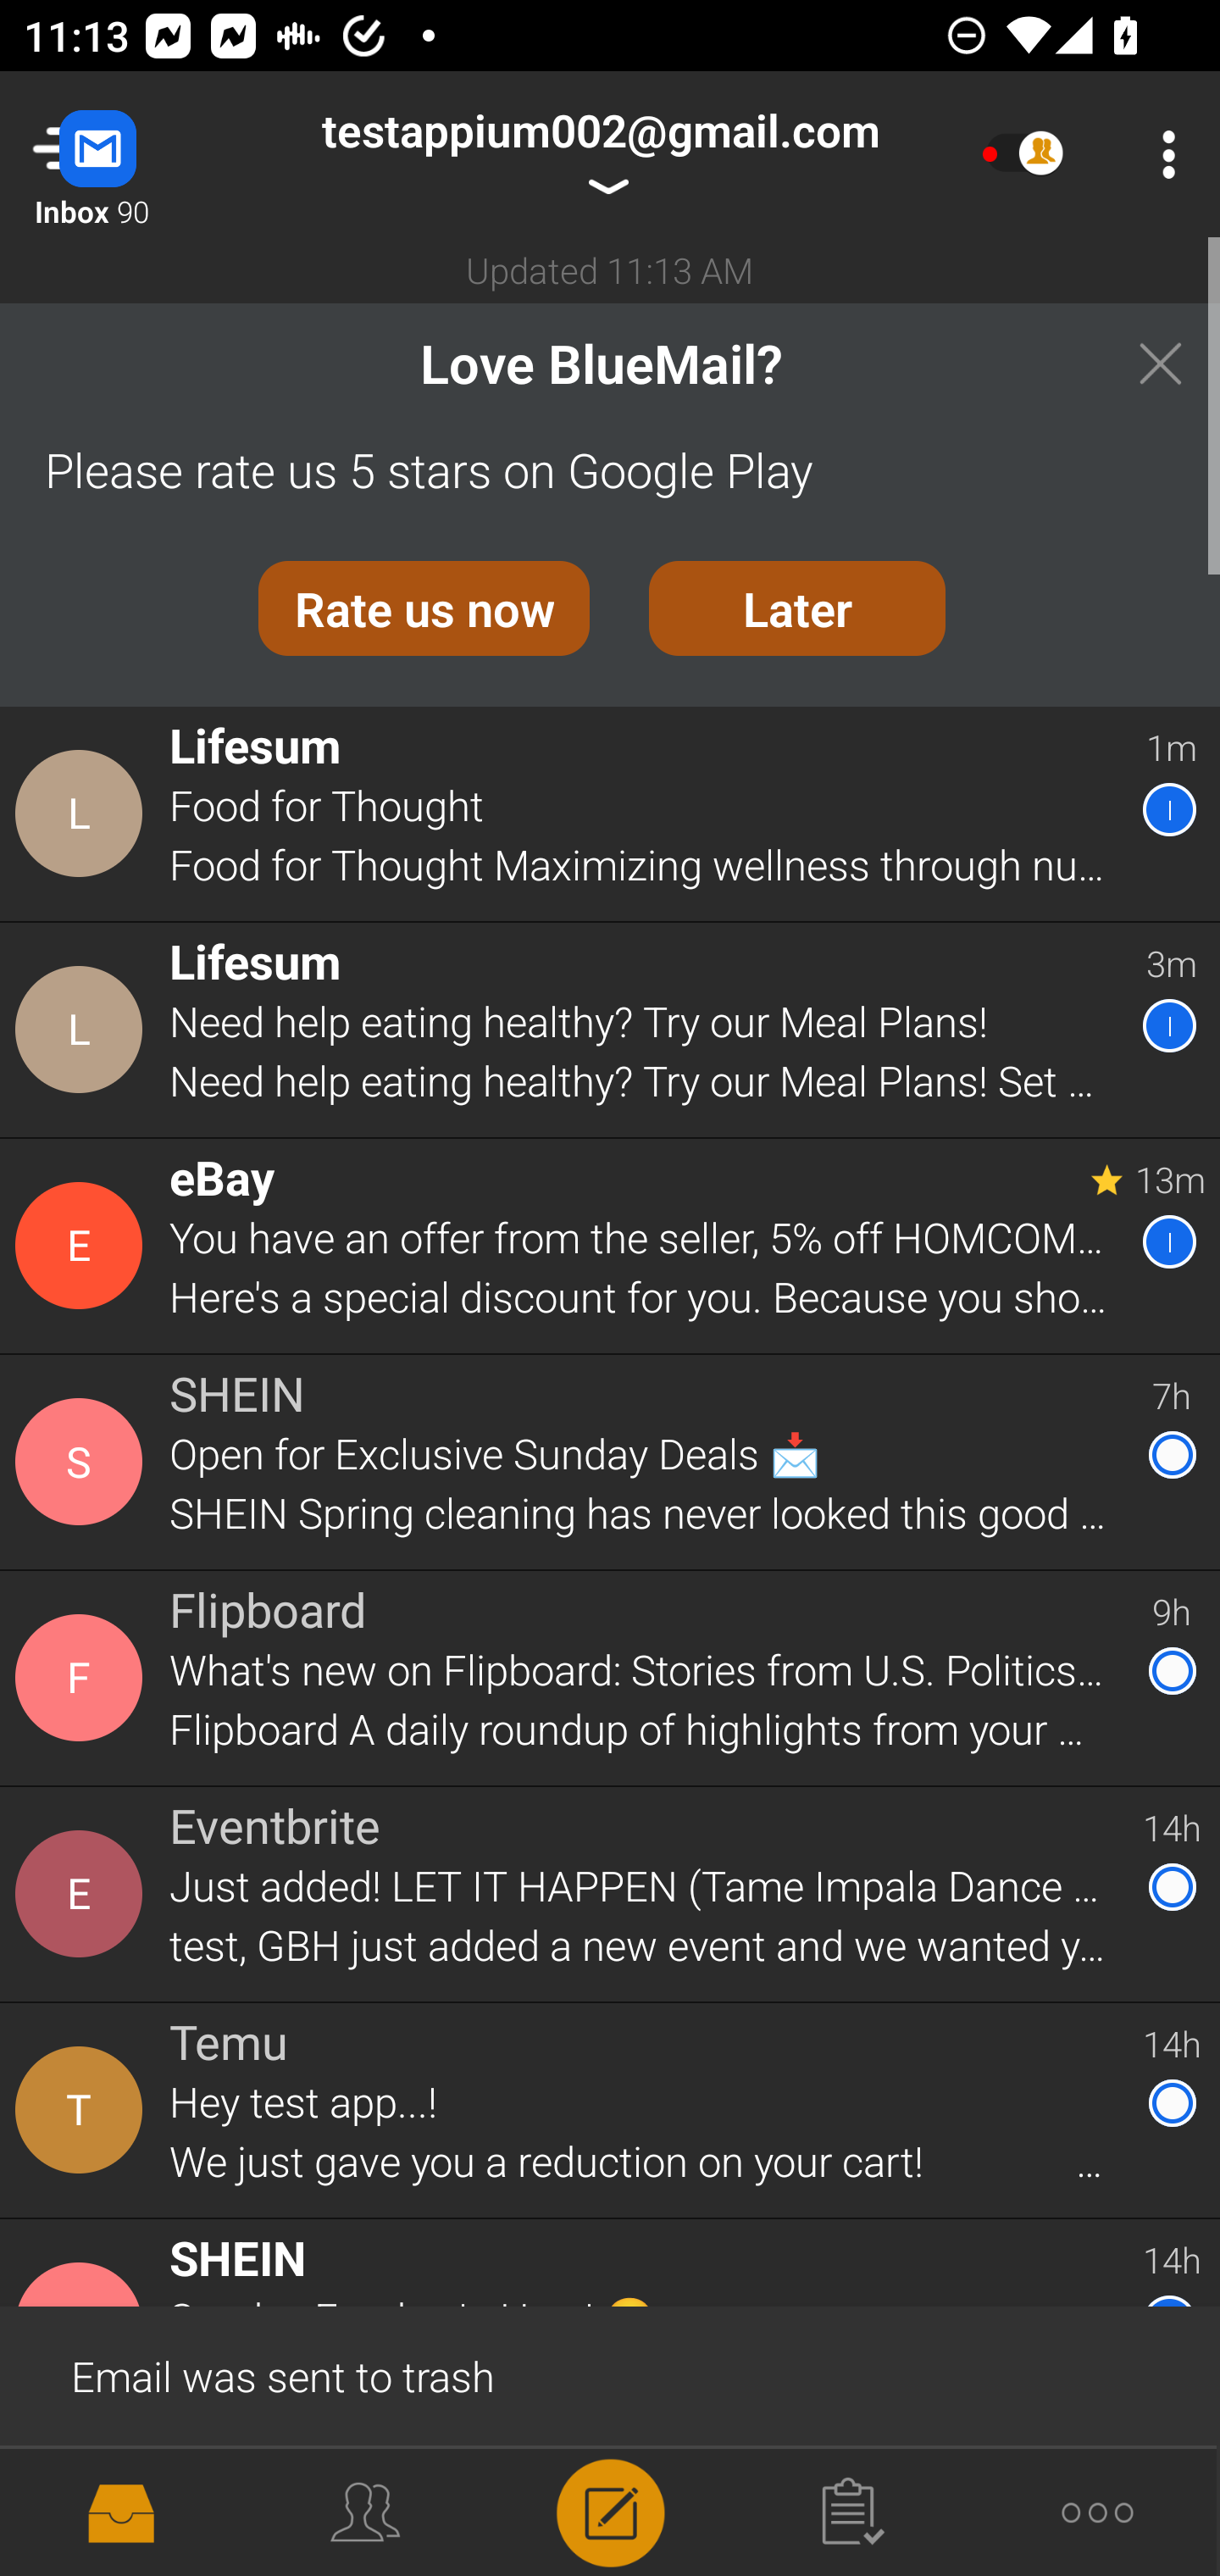  I want to click on testappium002@gmail.com, so click(600, 154).